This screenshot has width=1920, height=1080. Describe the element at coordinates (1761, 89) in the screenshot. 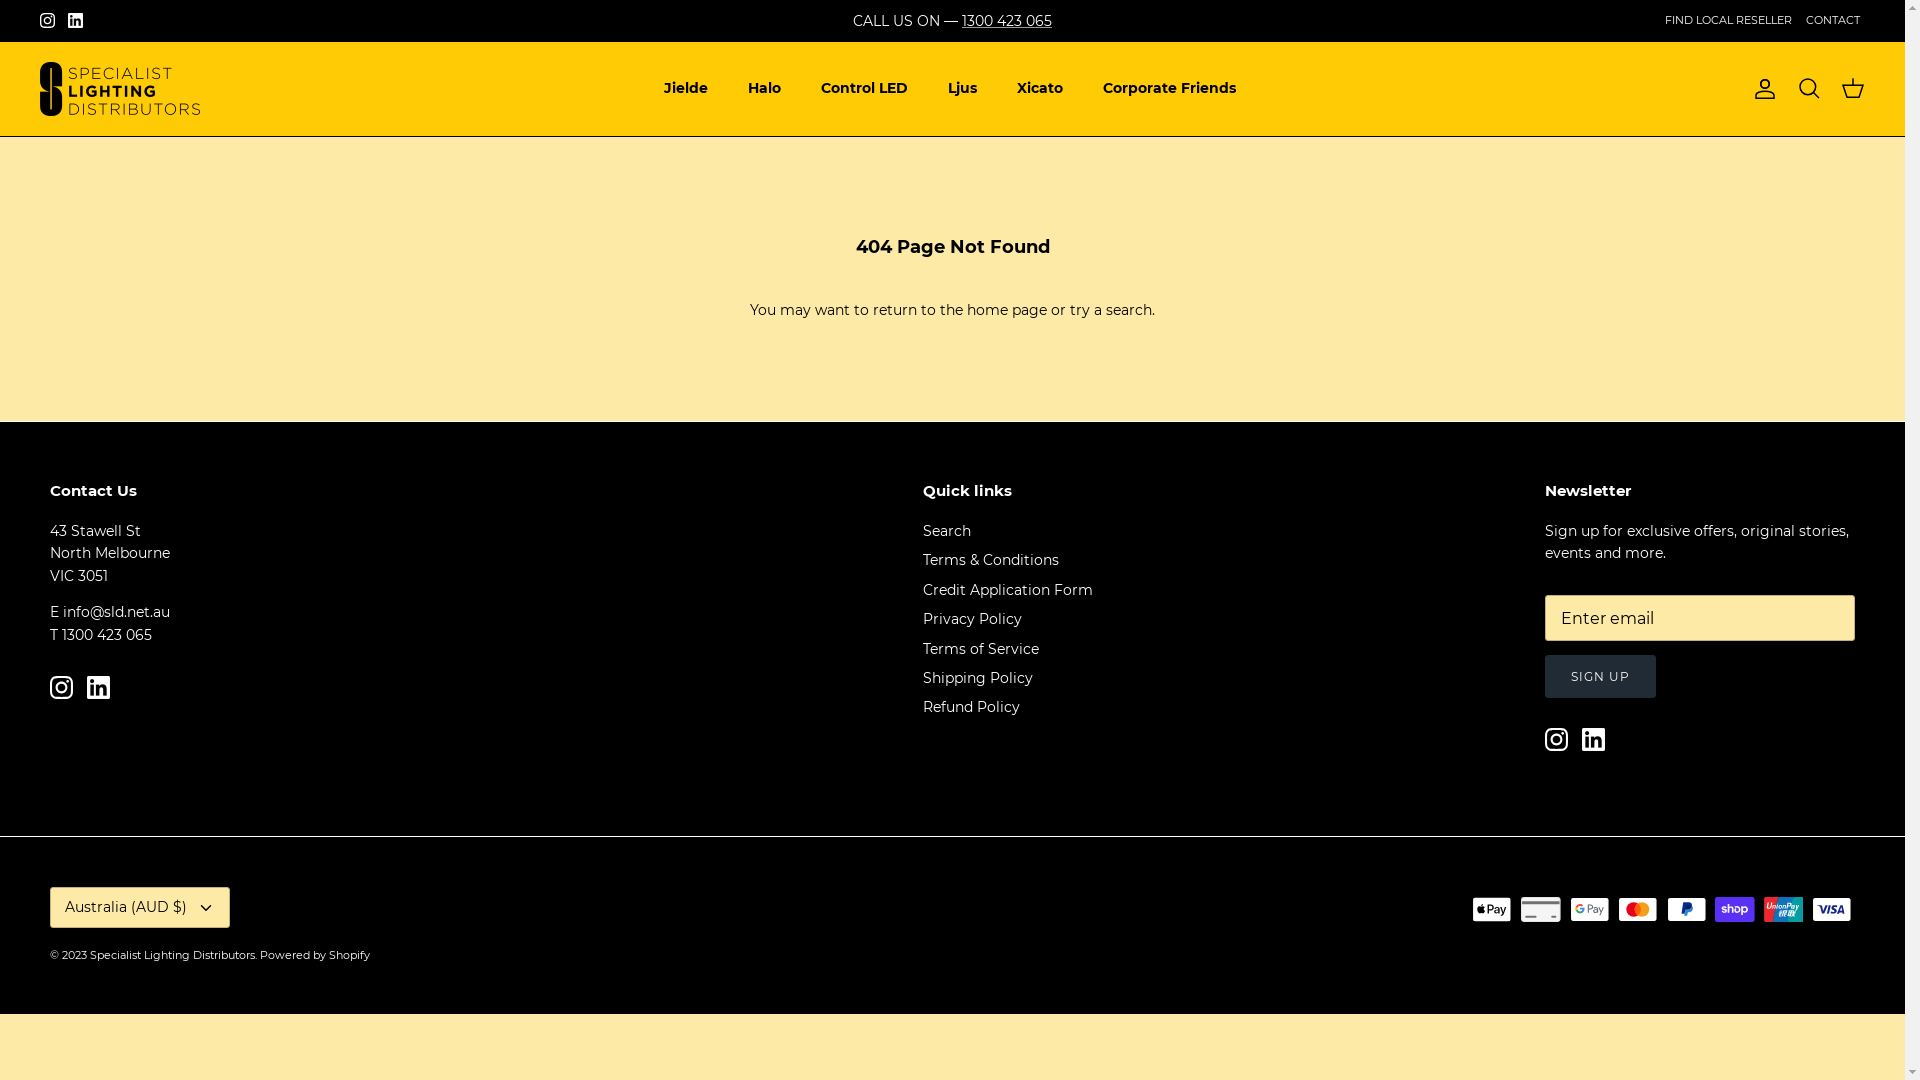

I see `Account` at that location.